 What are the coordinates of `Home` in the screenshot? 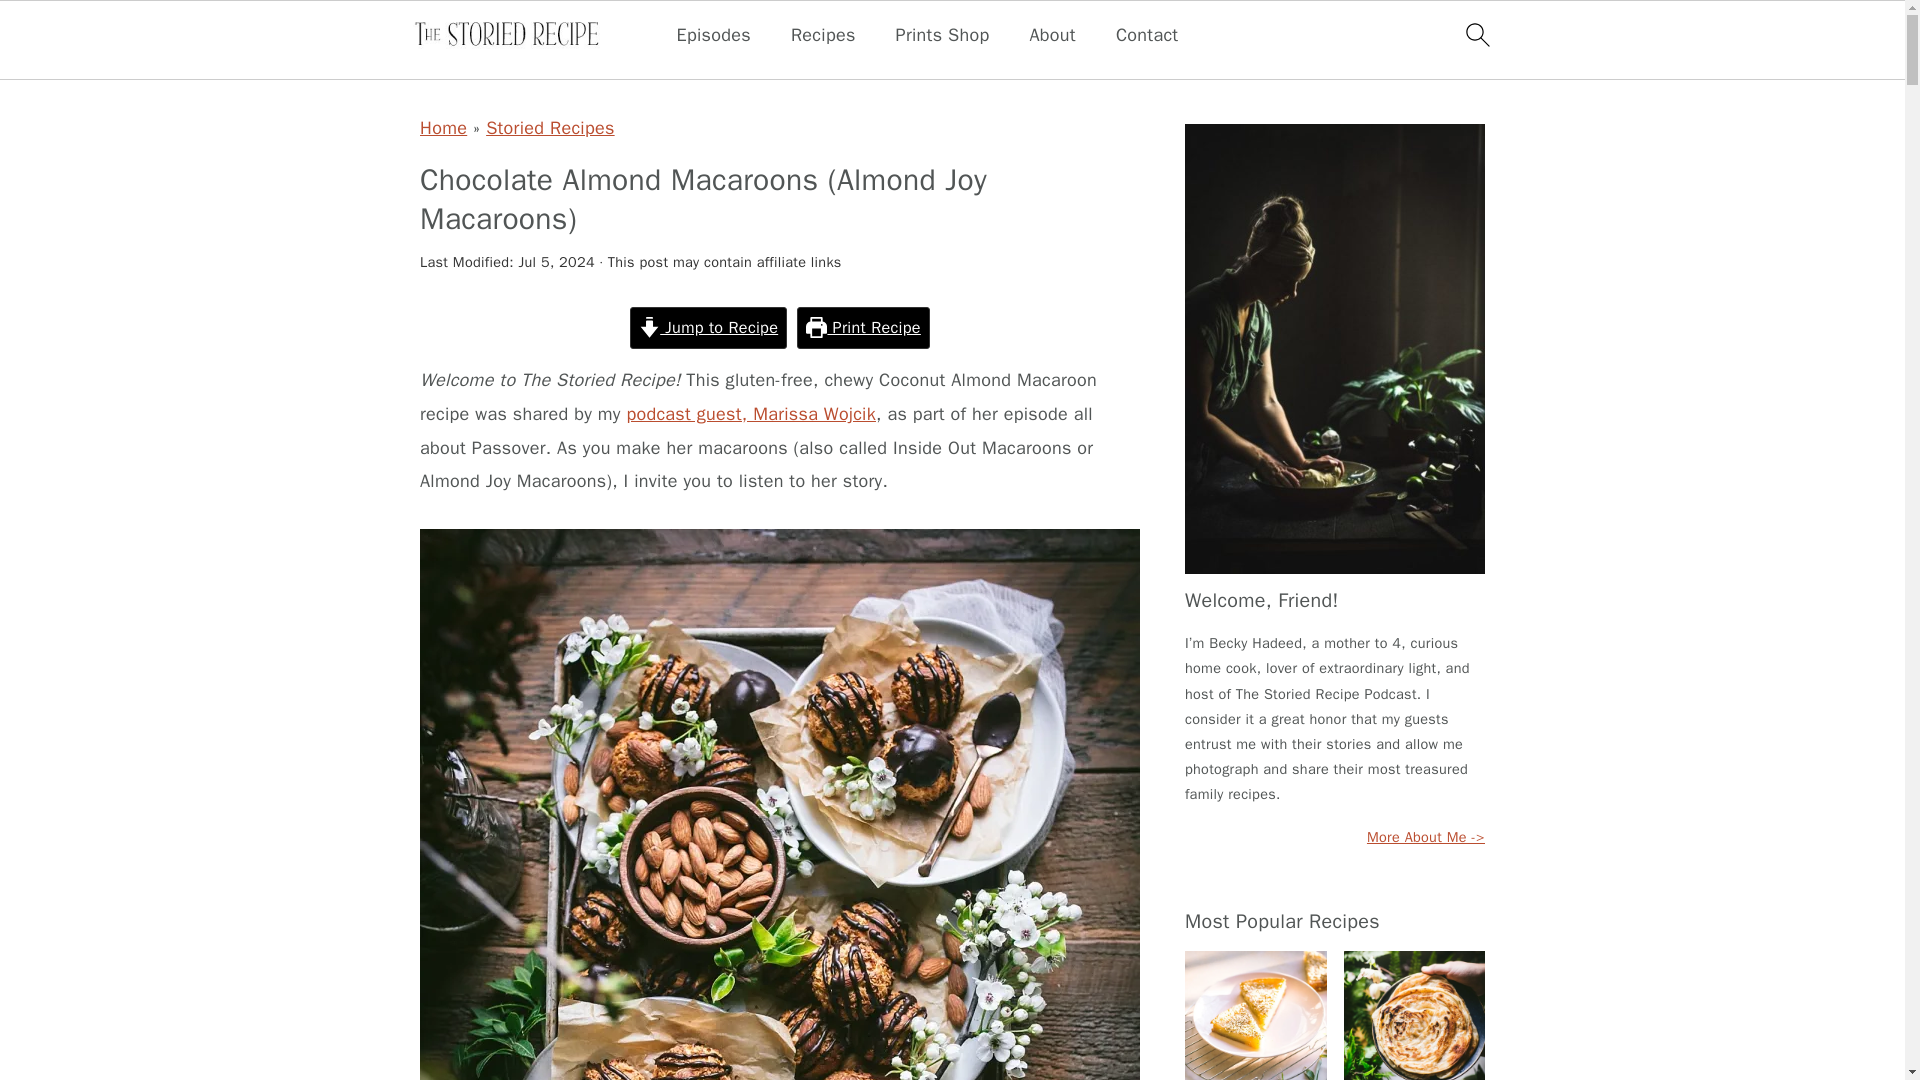 It's located at (443, 128).